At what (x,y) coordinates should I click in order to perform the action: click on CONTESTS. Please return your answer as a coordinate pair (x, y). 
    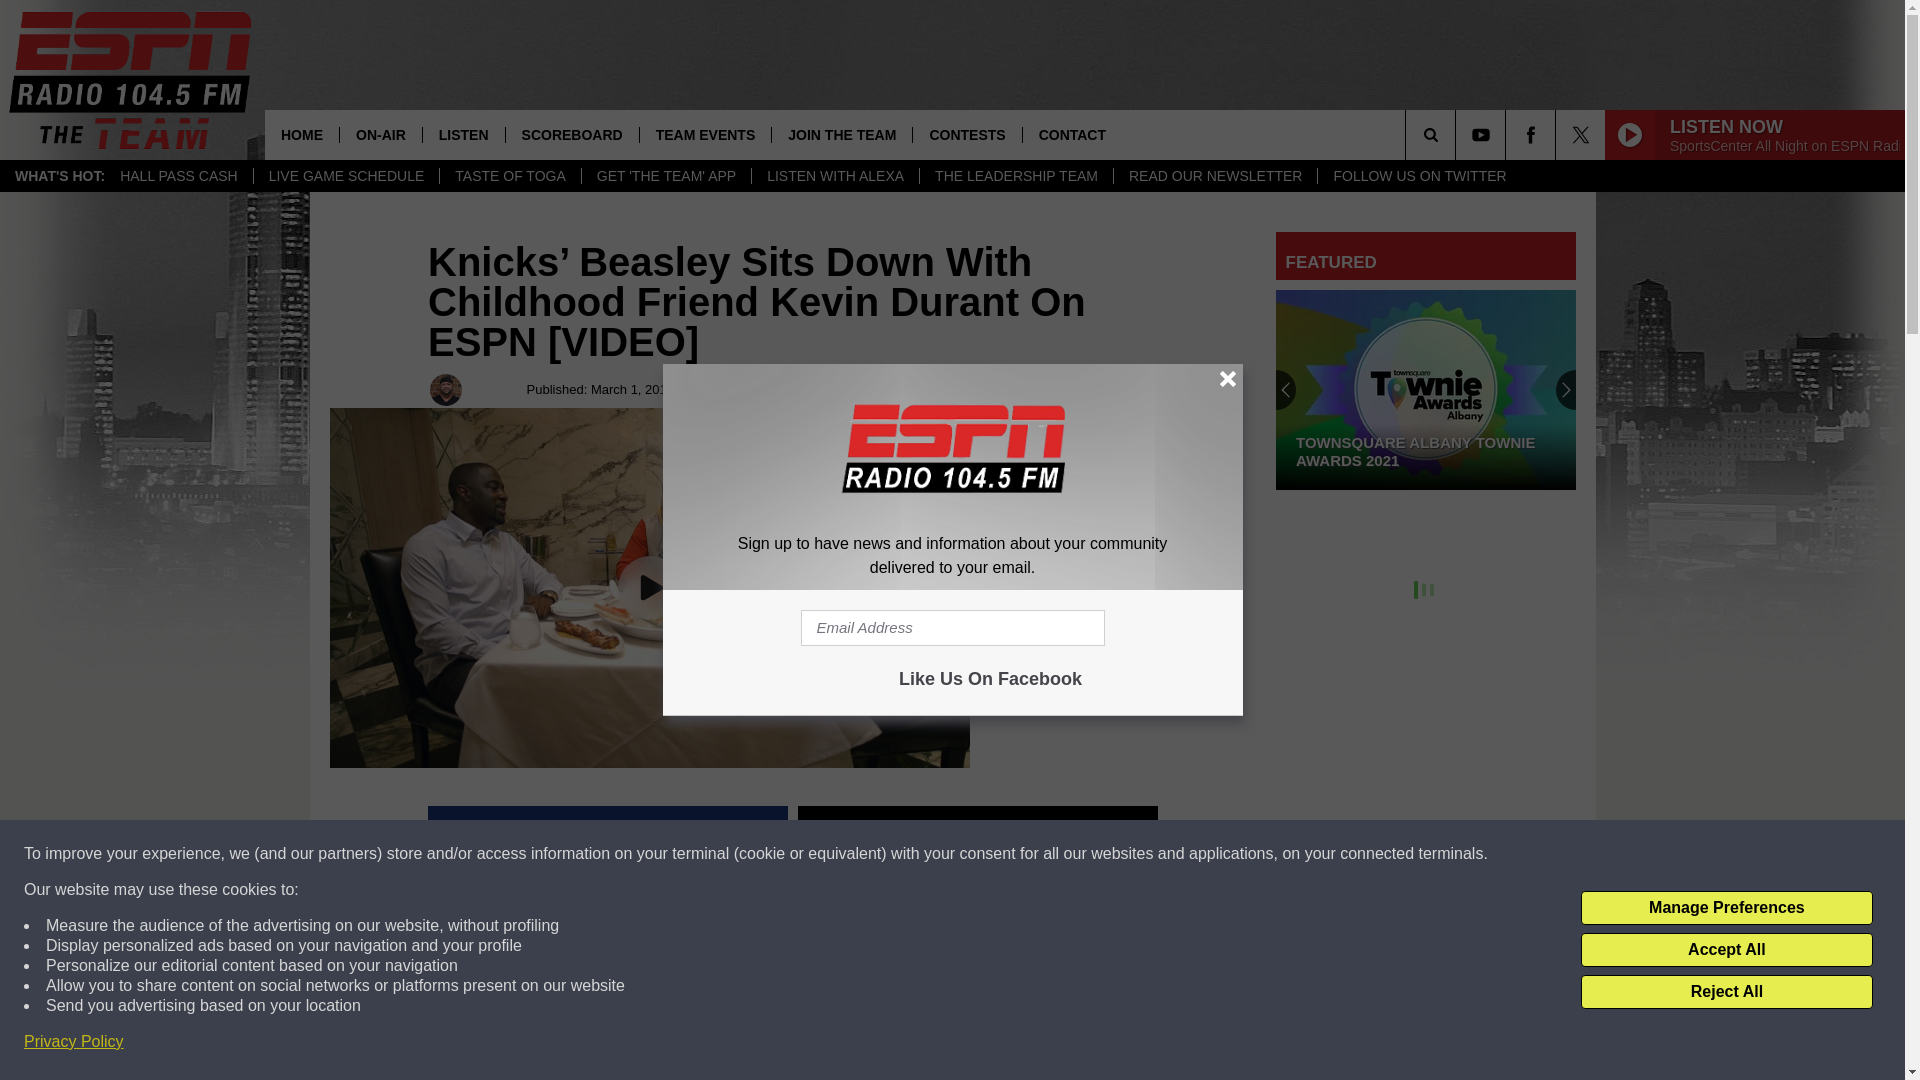
    Looking at the image, I should click on (966, 134).